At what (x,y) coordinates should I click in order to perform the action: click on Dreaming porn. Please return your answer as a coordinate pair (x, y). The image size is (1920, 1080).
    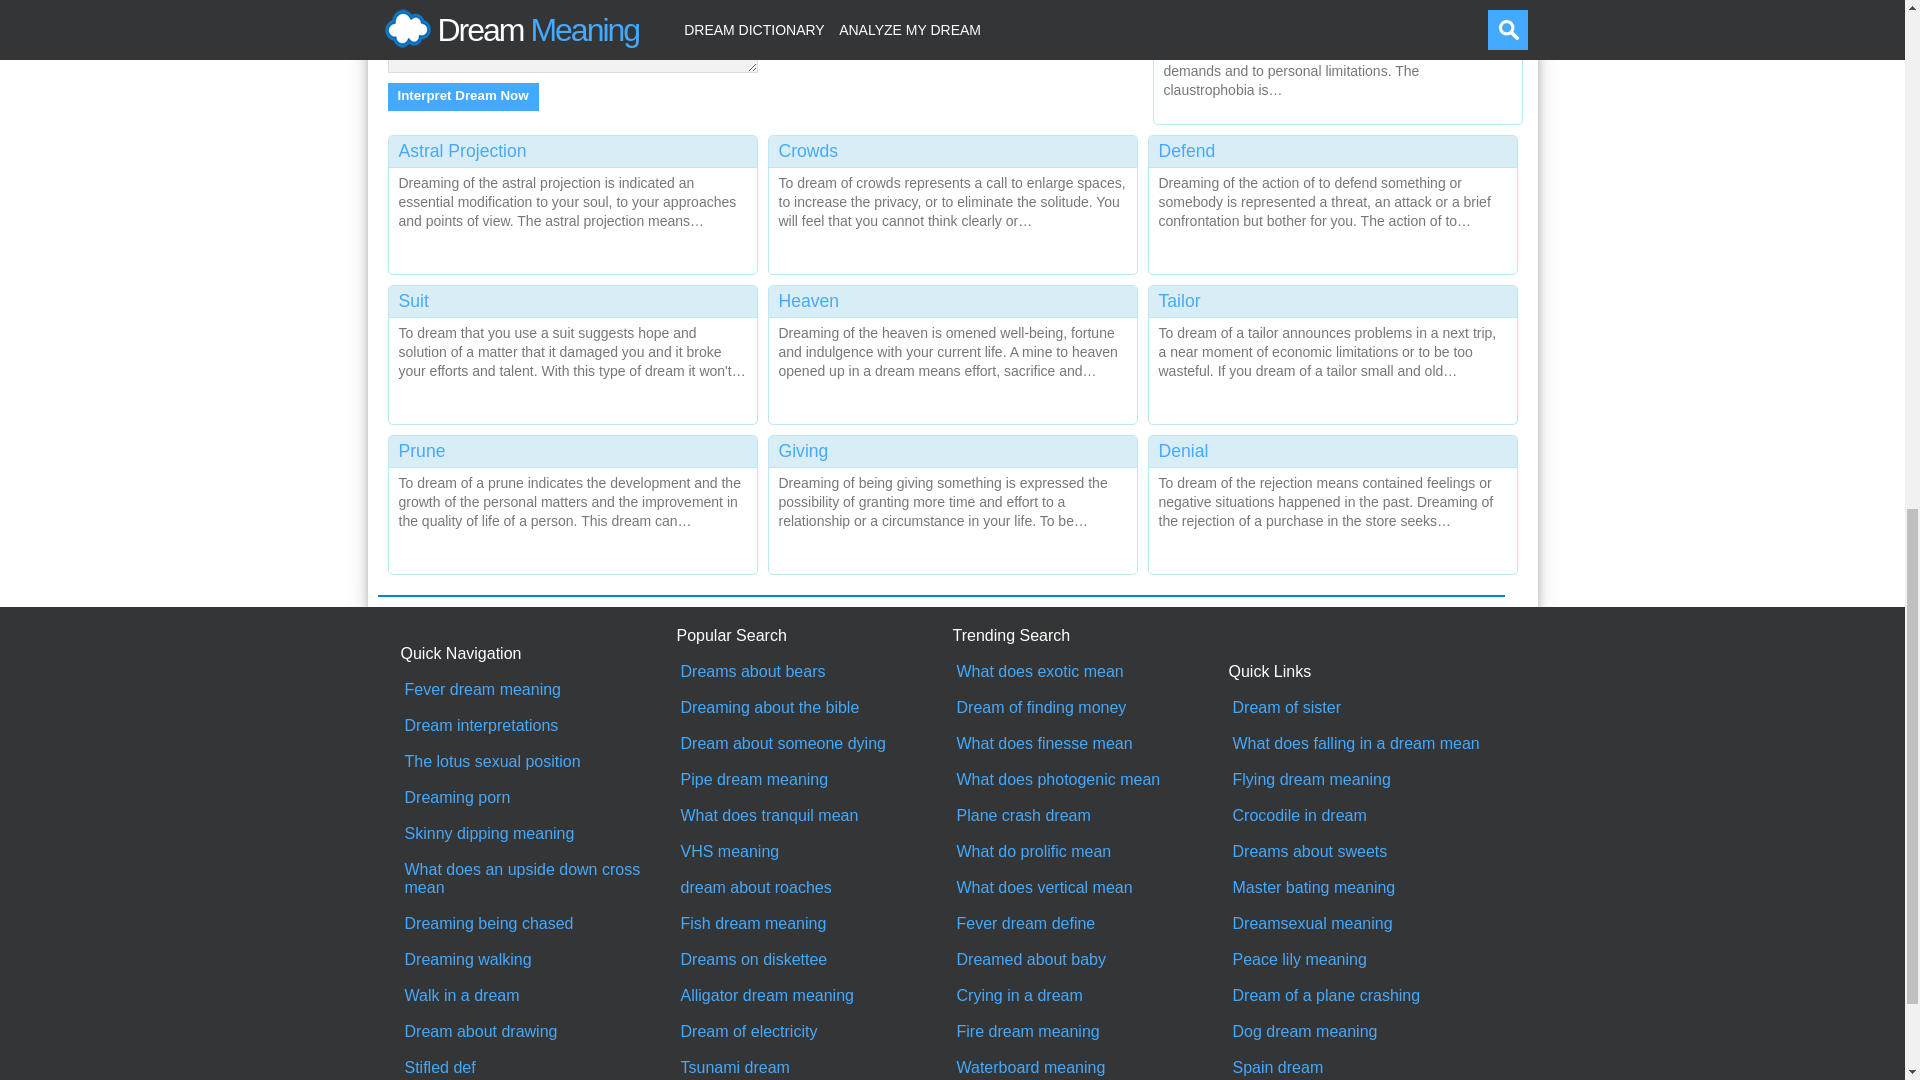
    Looking at the image, I should click on (538, 668).